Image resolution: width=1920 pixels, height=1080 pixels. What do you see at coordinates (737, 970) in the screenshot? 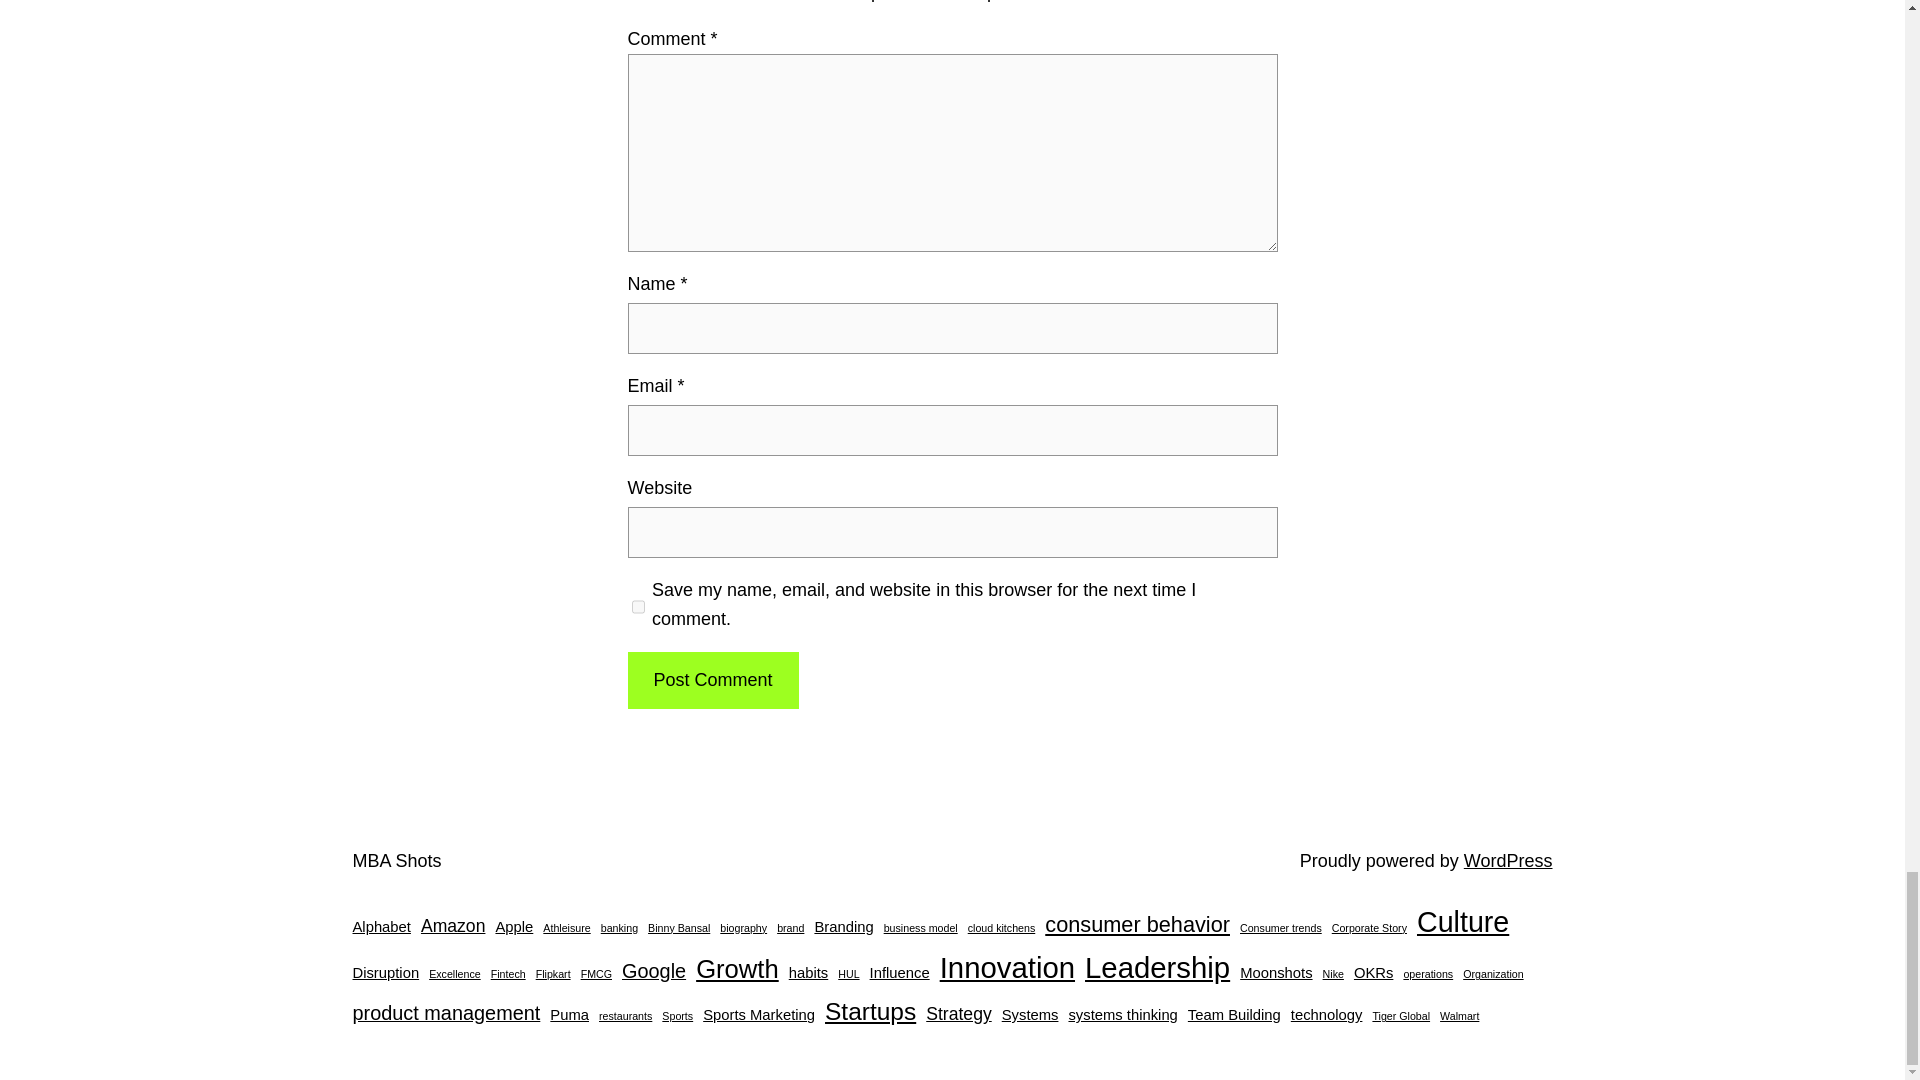
I see `Growth` at bounding box center [737, 970].